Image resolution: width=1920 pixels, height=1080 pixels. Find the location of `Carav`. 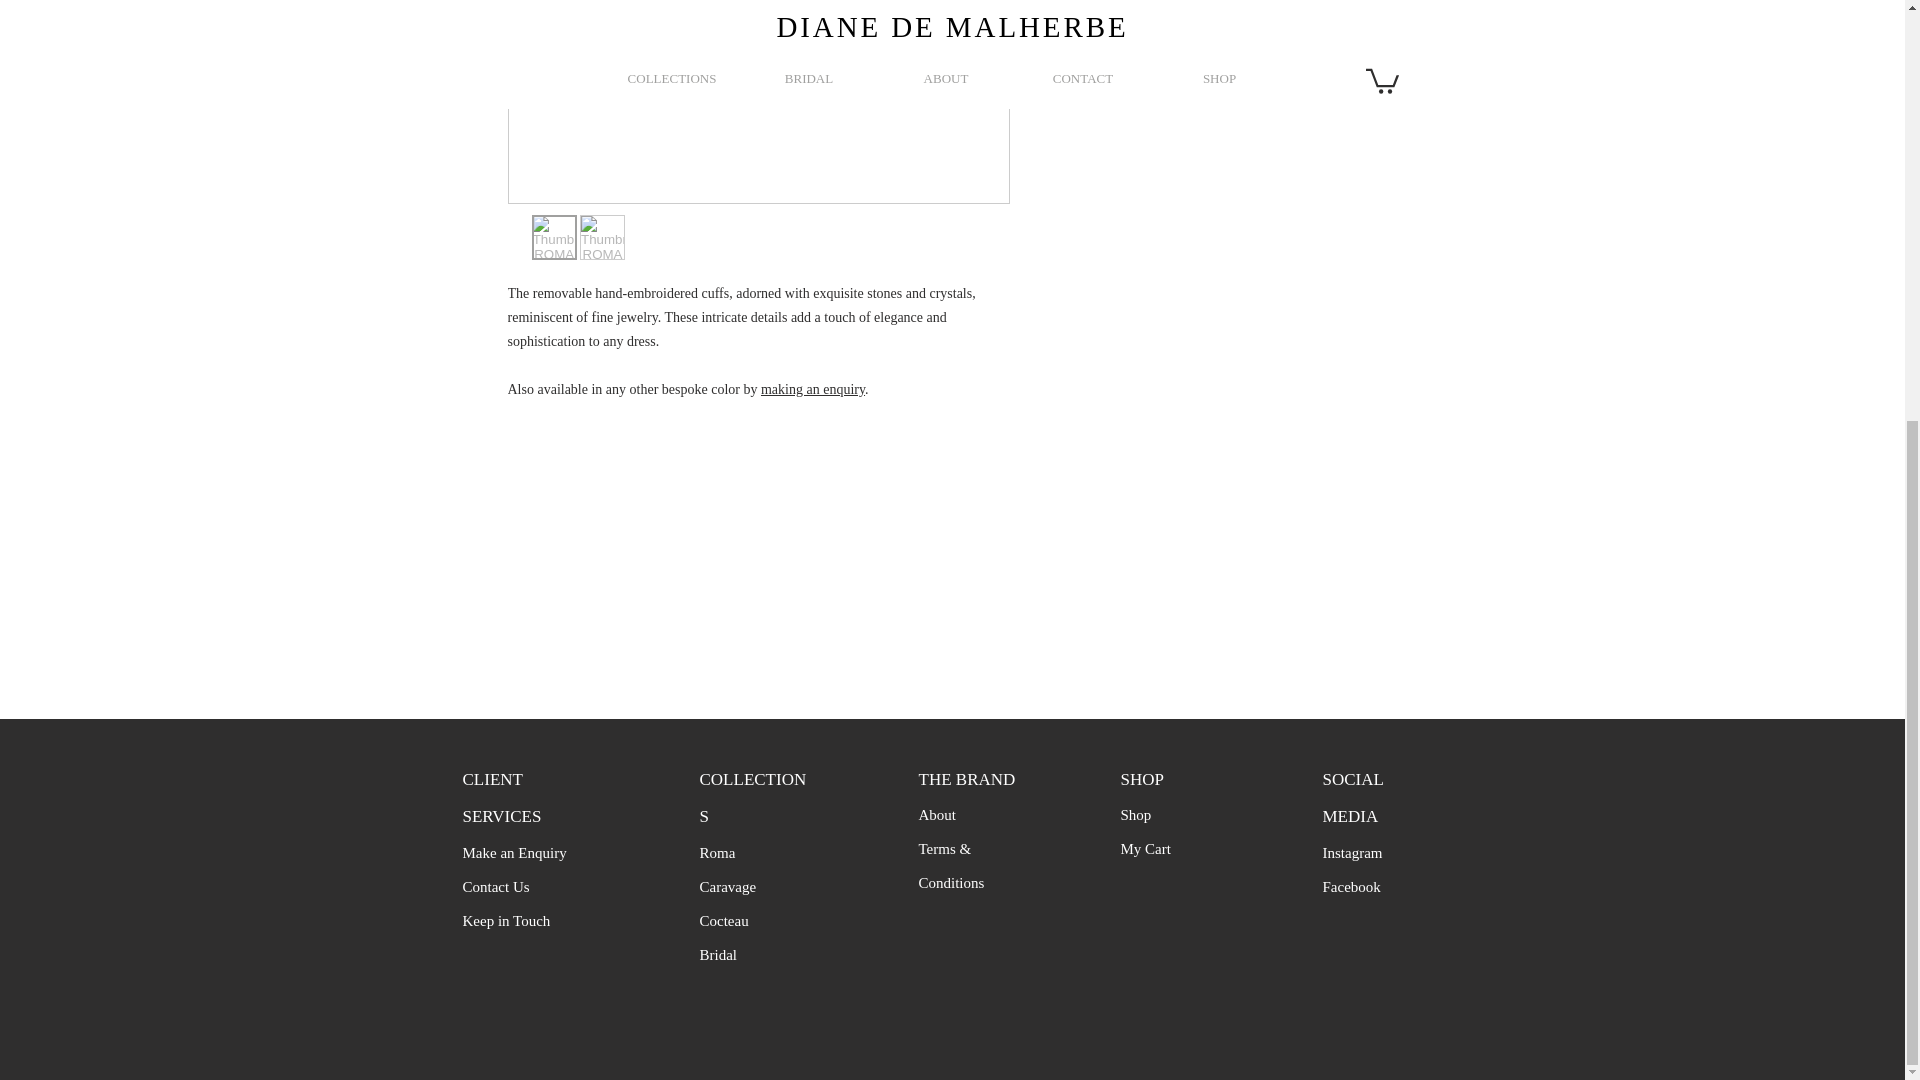

Carav is located at coordinates (718, 886).